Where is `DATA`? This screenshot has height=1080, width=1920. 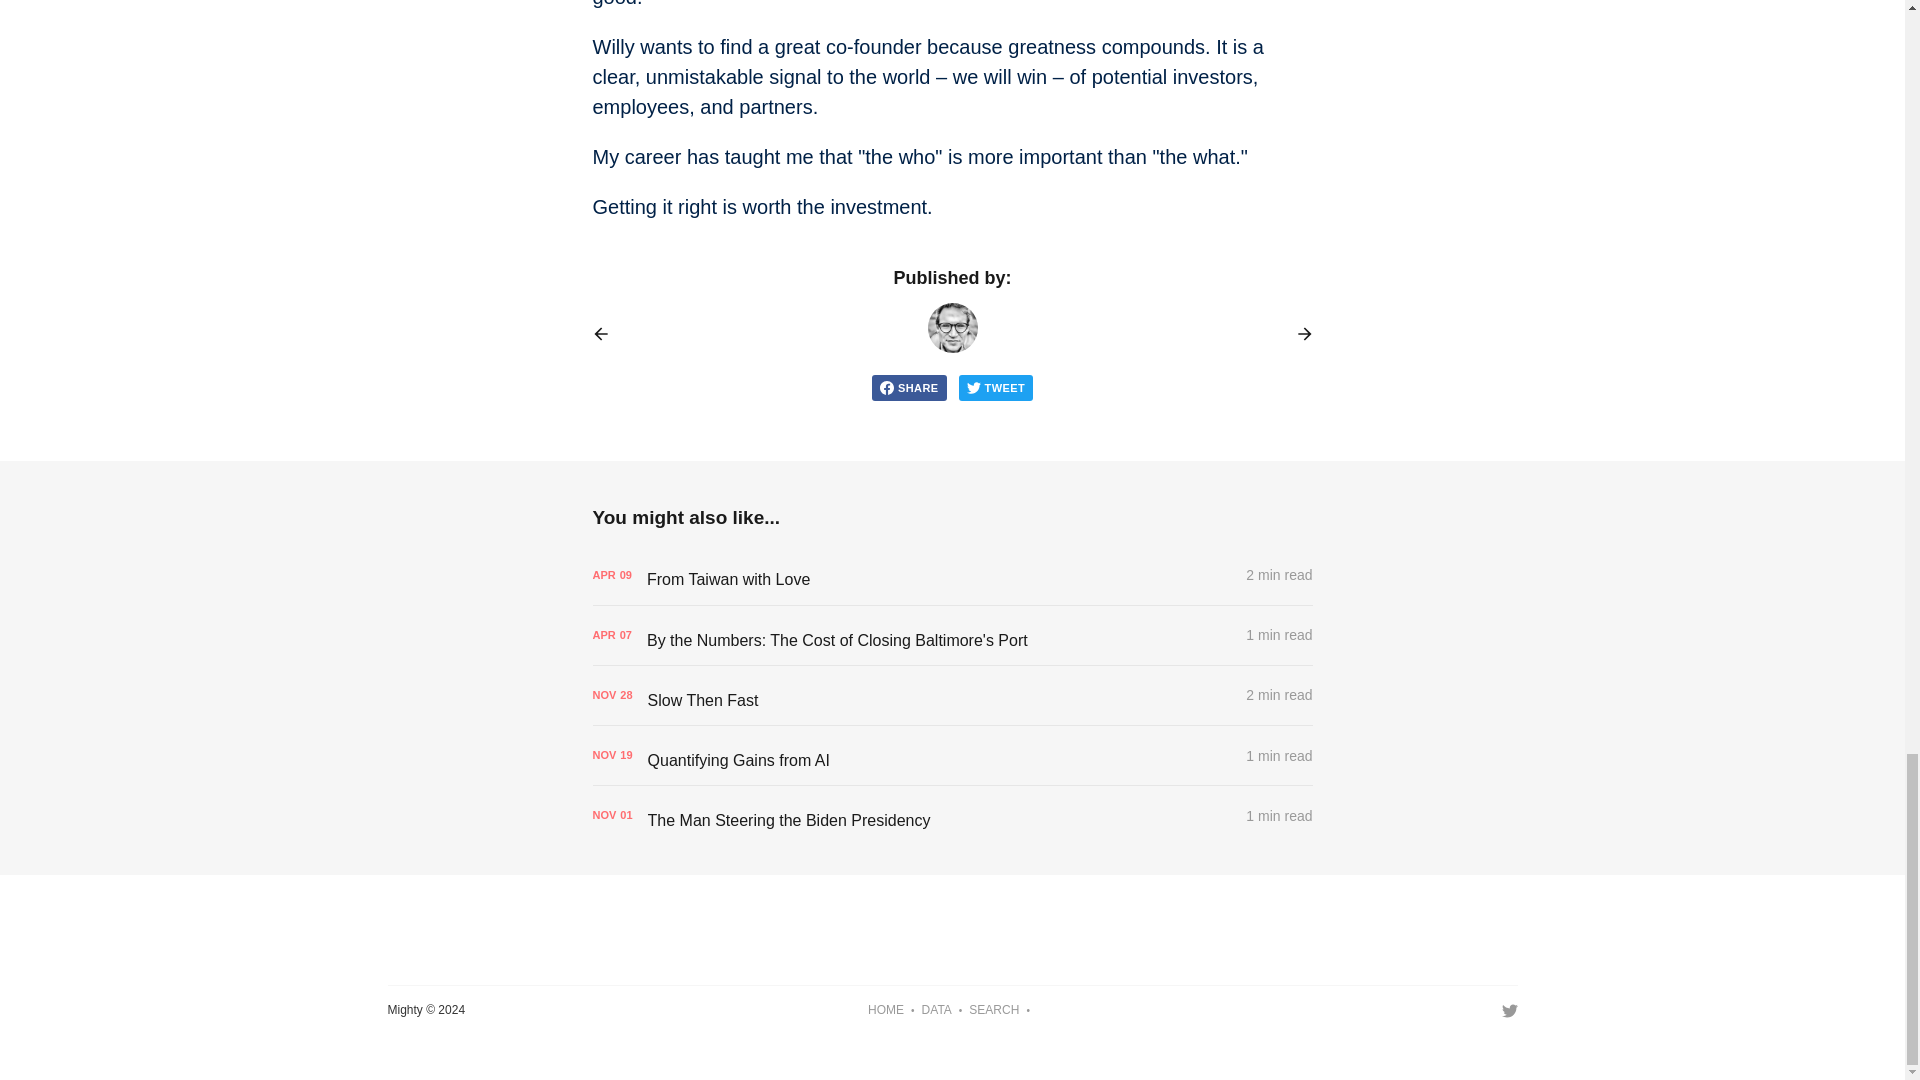 DATA is located at coordinates (936, 1010).